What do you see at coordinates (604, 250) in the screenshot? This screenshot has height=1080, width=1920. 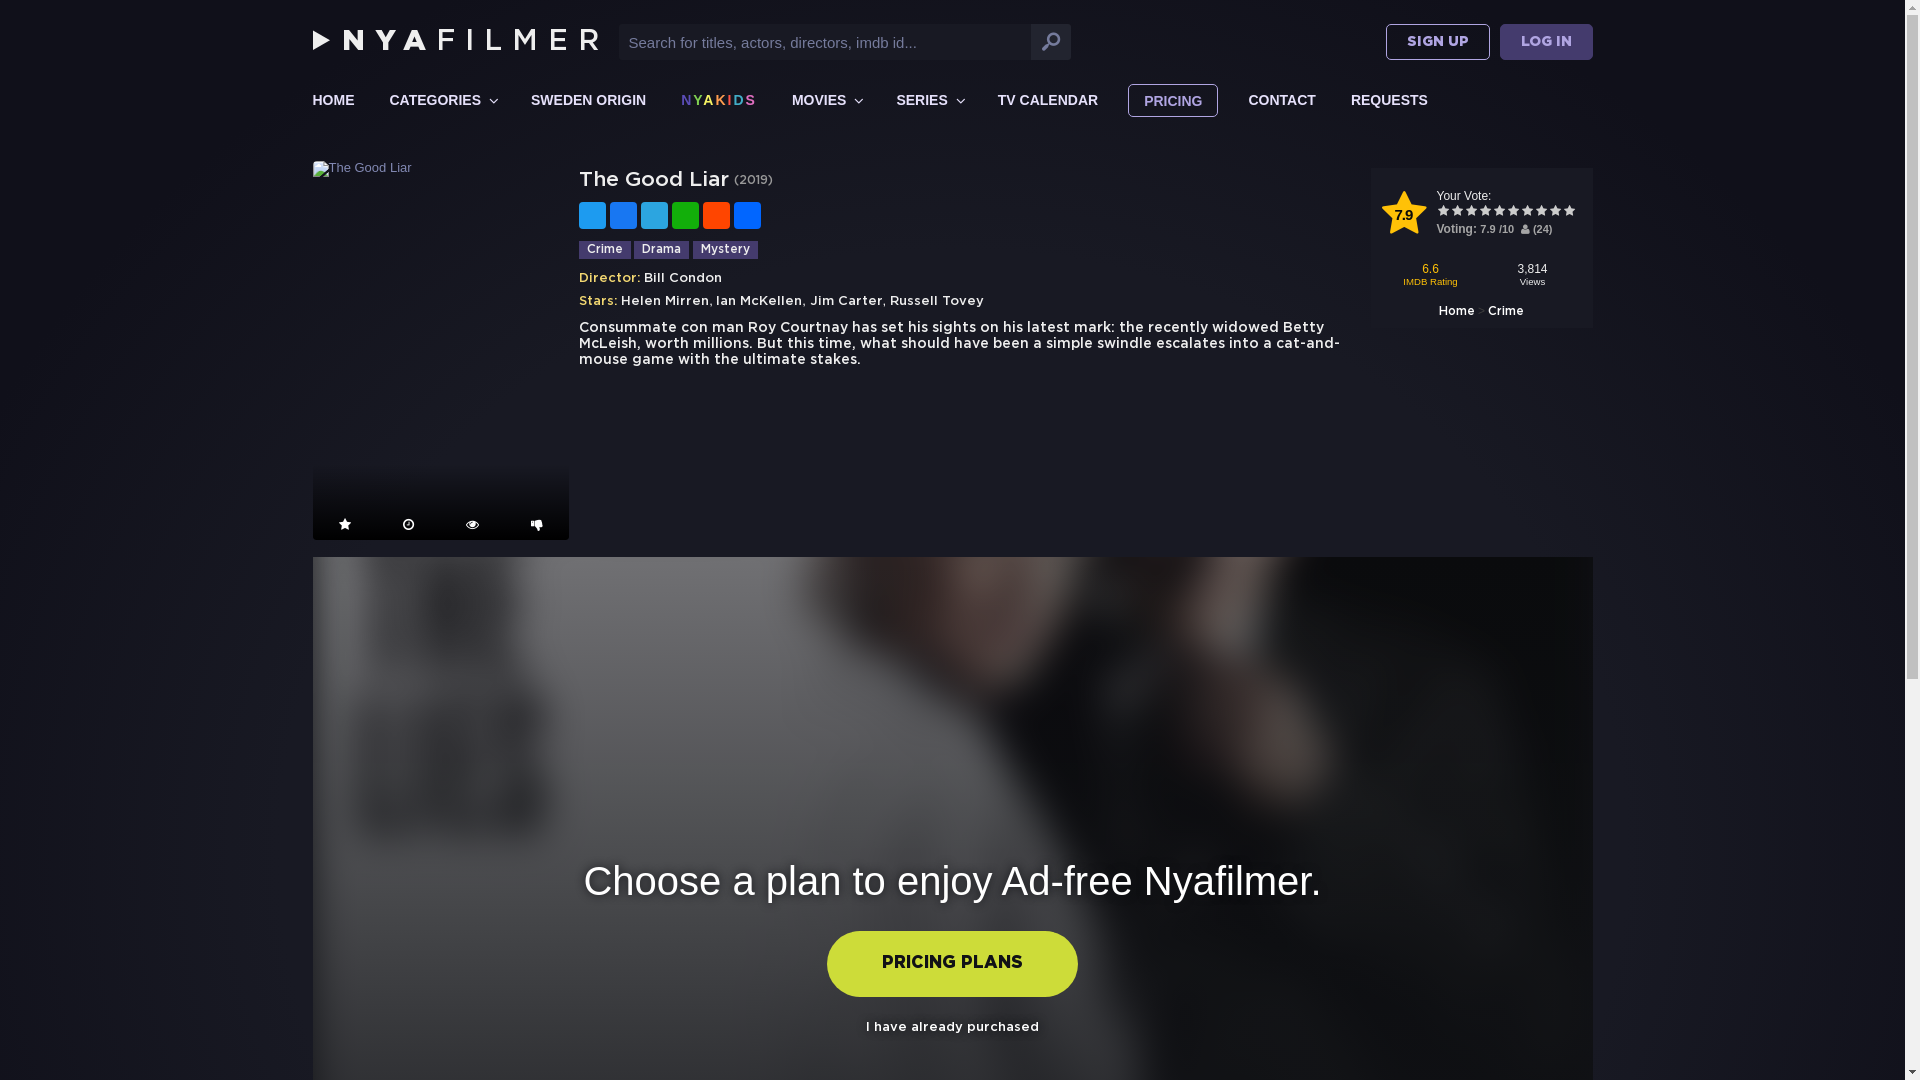 I see `Crime` at bounding box center [604, 250].